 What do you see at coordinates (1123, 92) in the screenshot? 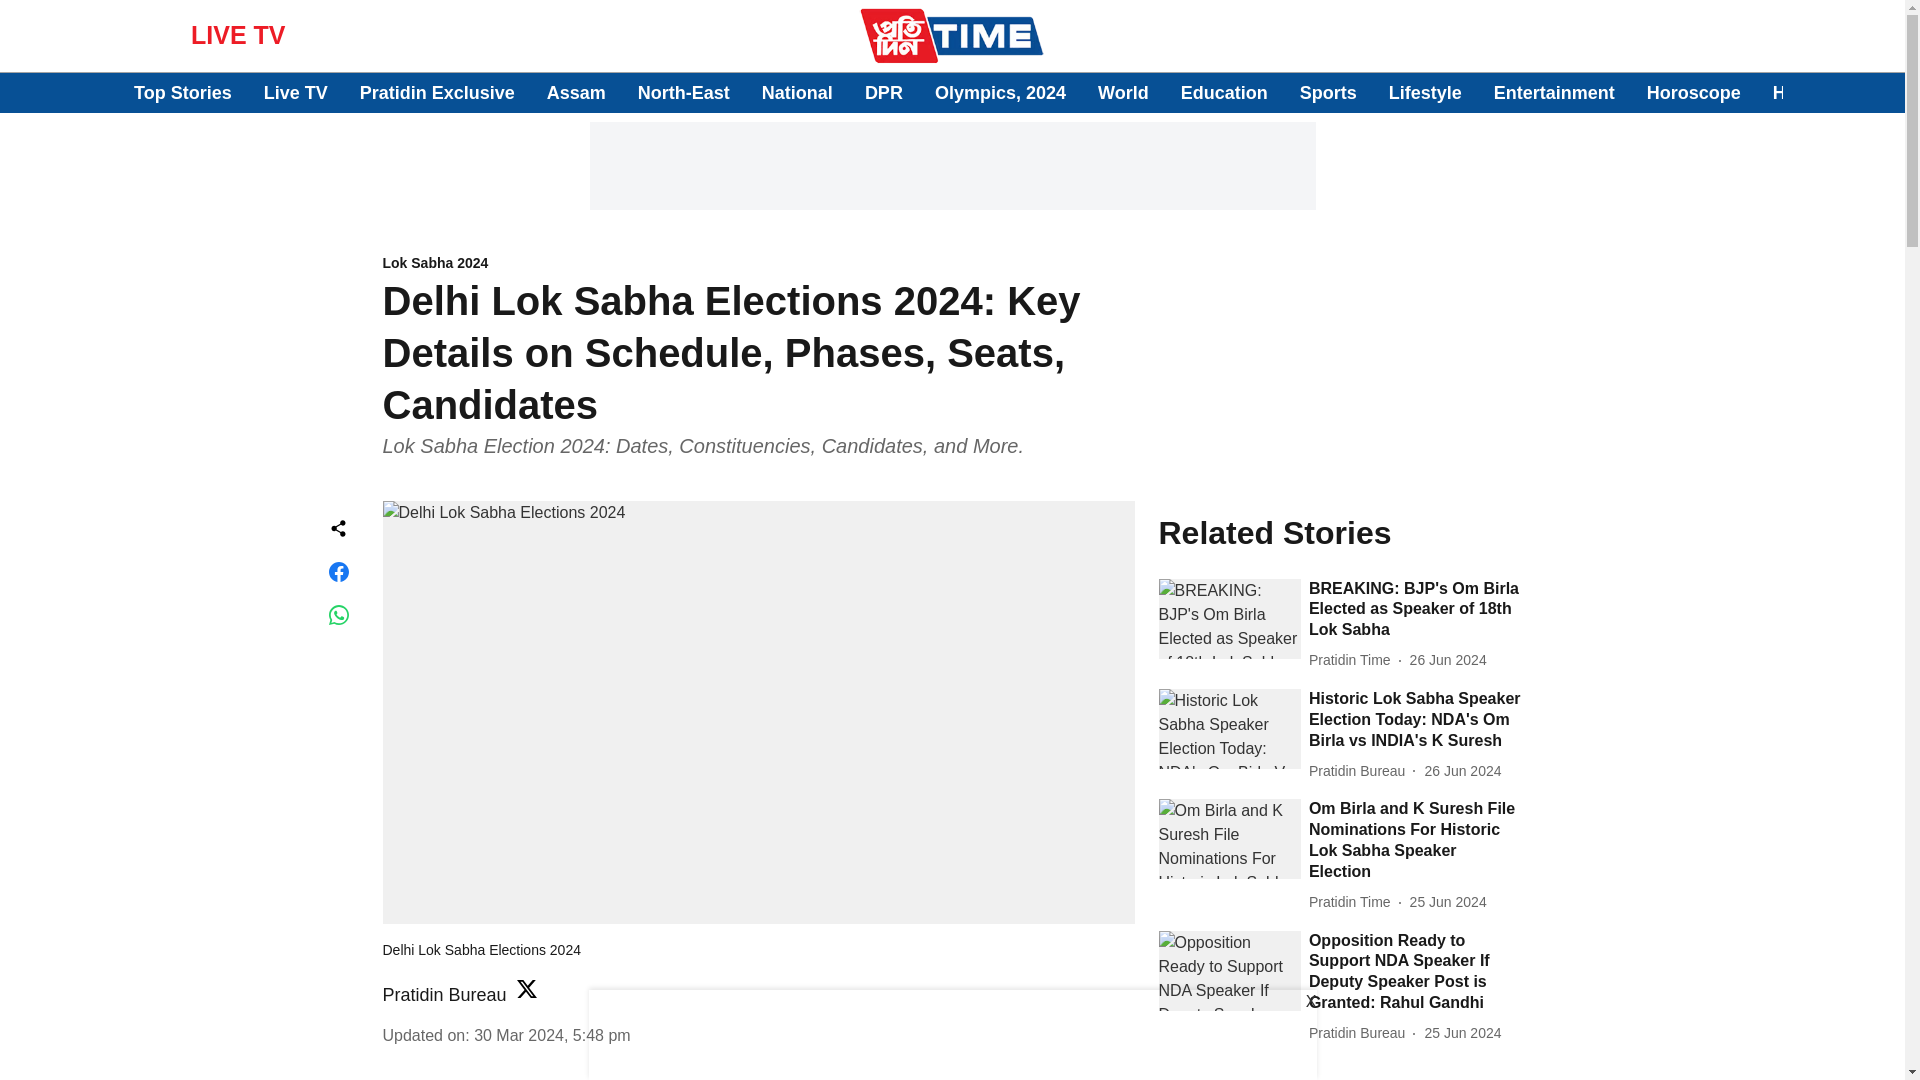
I see `World` at bounding box center [1123, 92].